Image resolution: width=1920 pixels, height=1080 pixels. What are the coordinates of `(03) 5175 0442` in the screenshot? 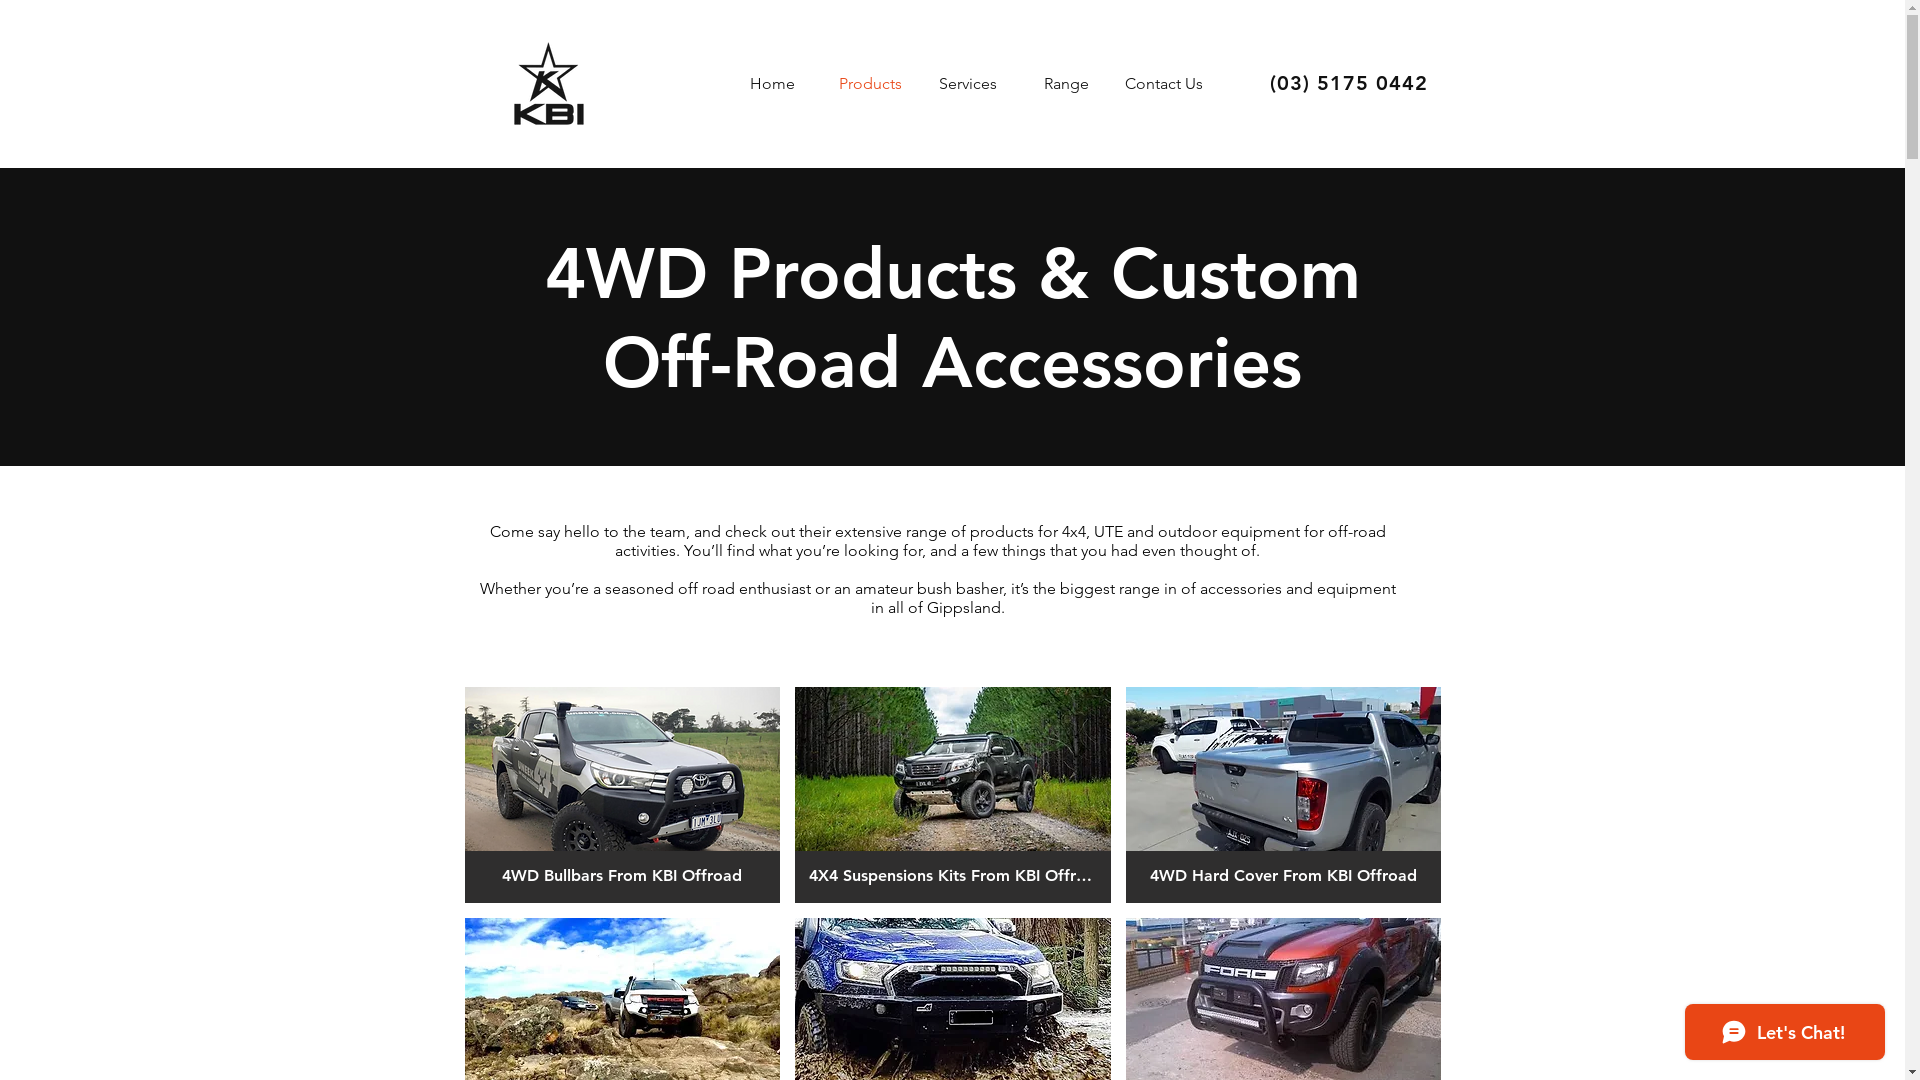 It's located at (1349, 83).